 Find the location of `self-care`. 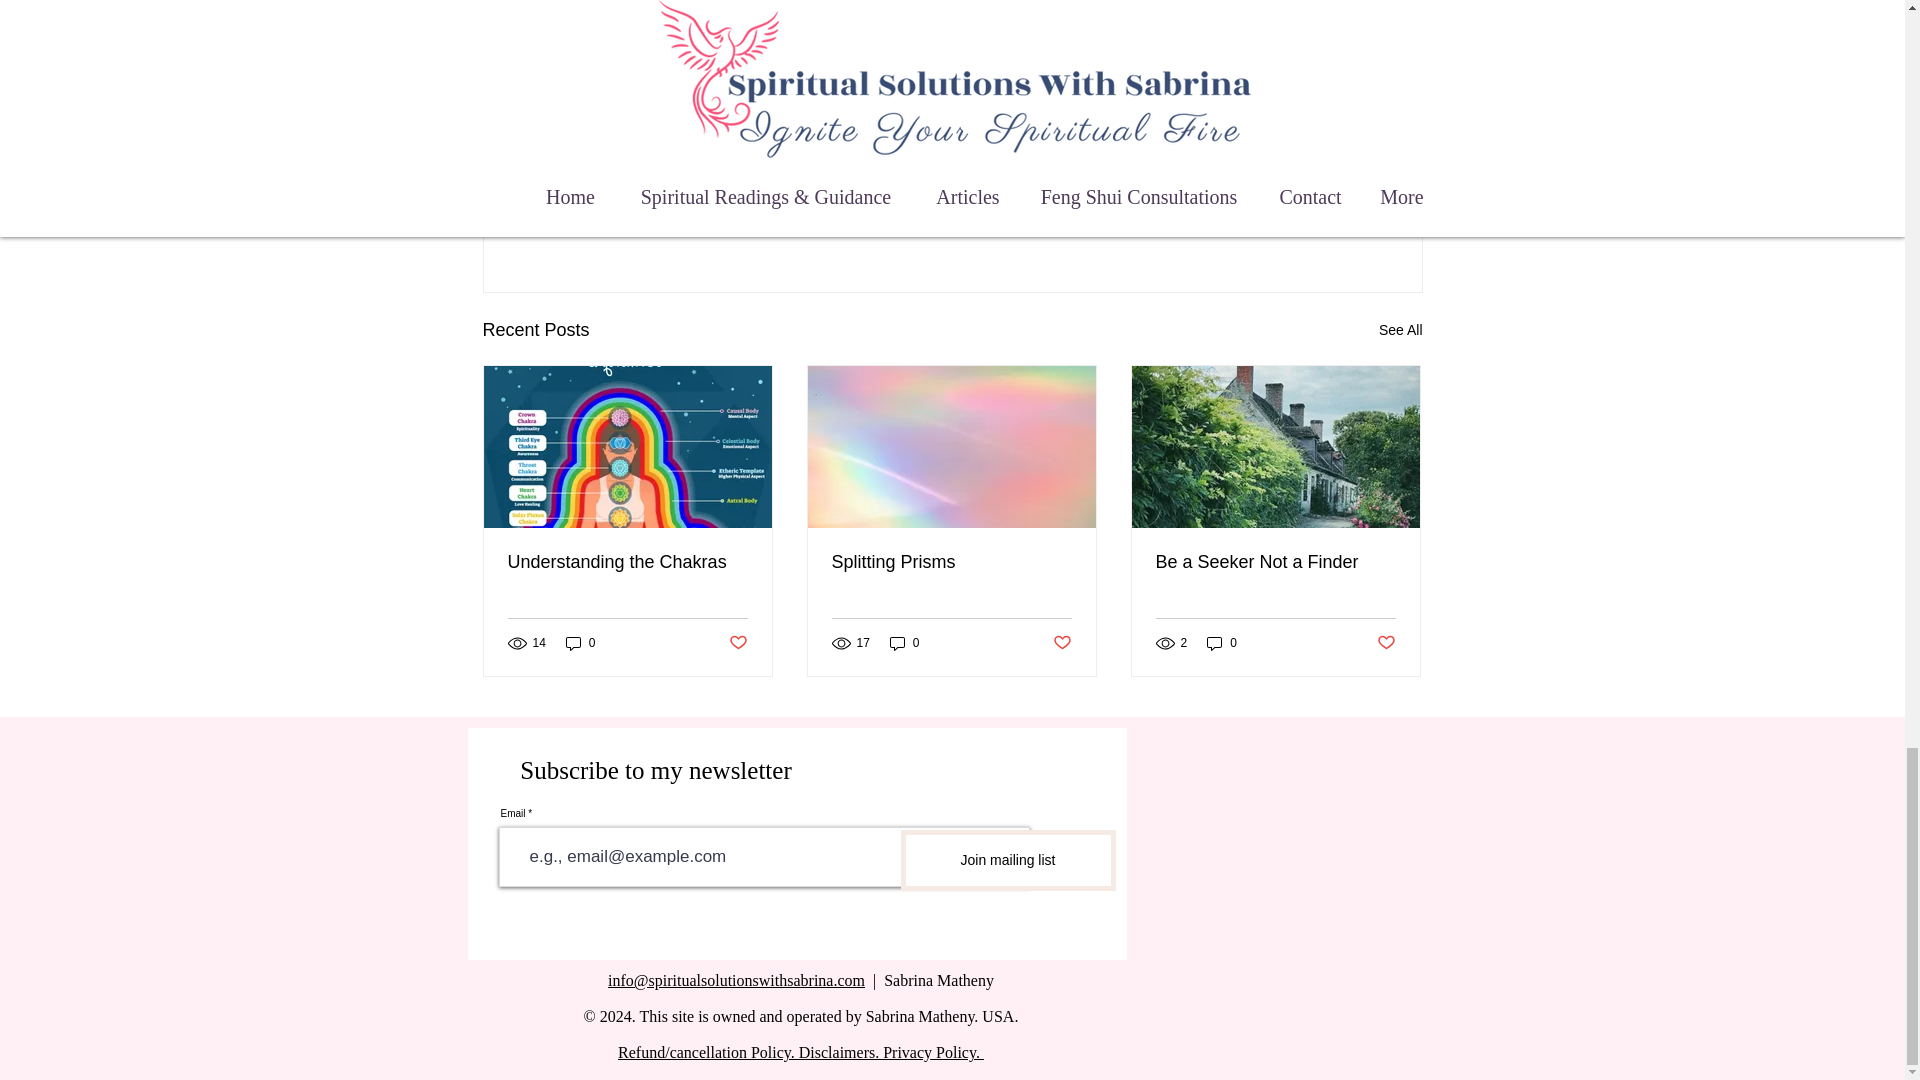

self-care is located at coordinates (622, 86).